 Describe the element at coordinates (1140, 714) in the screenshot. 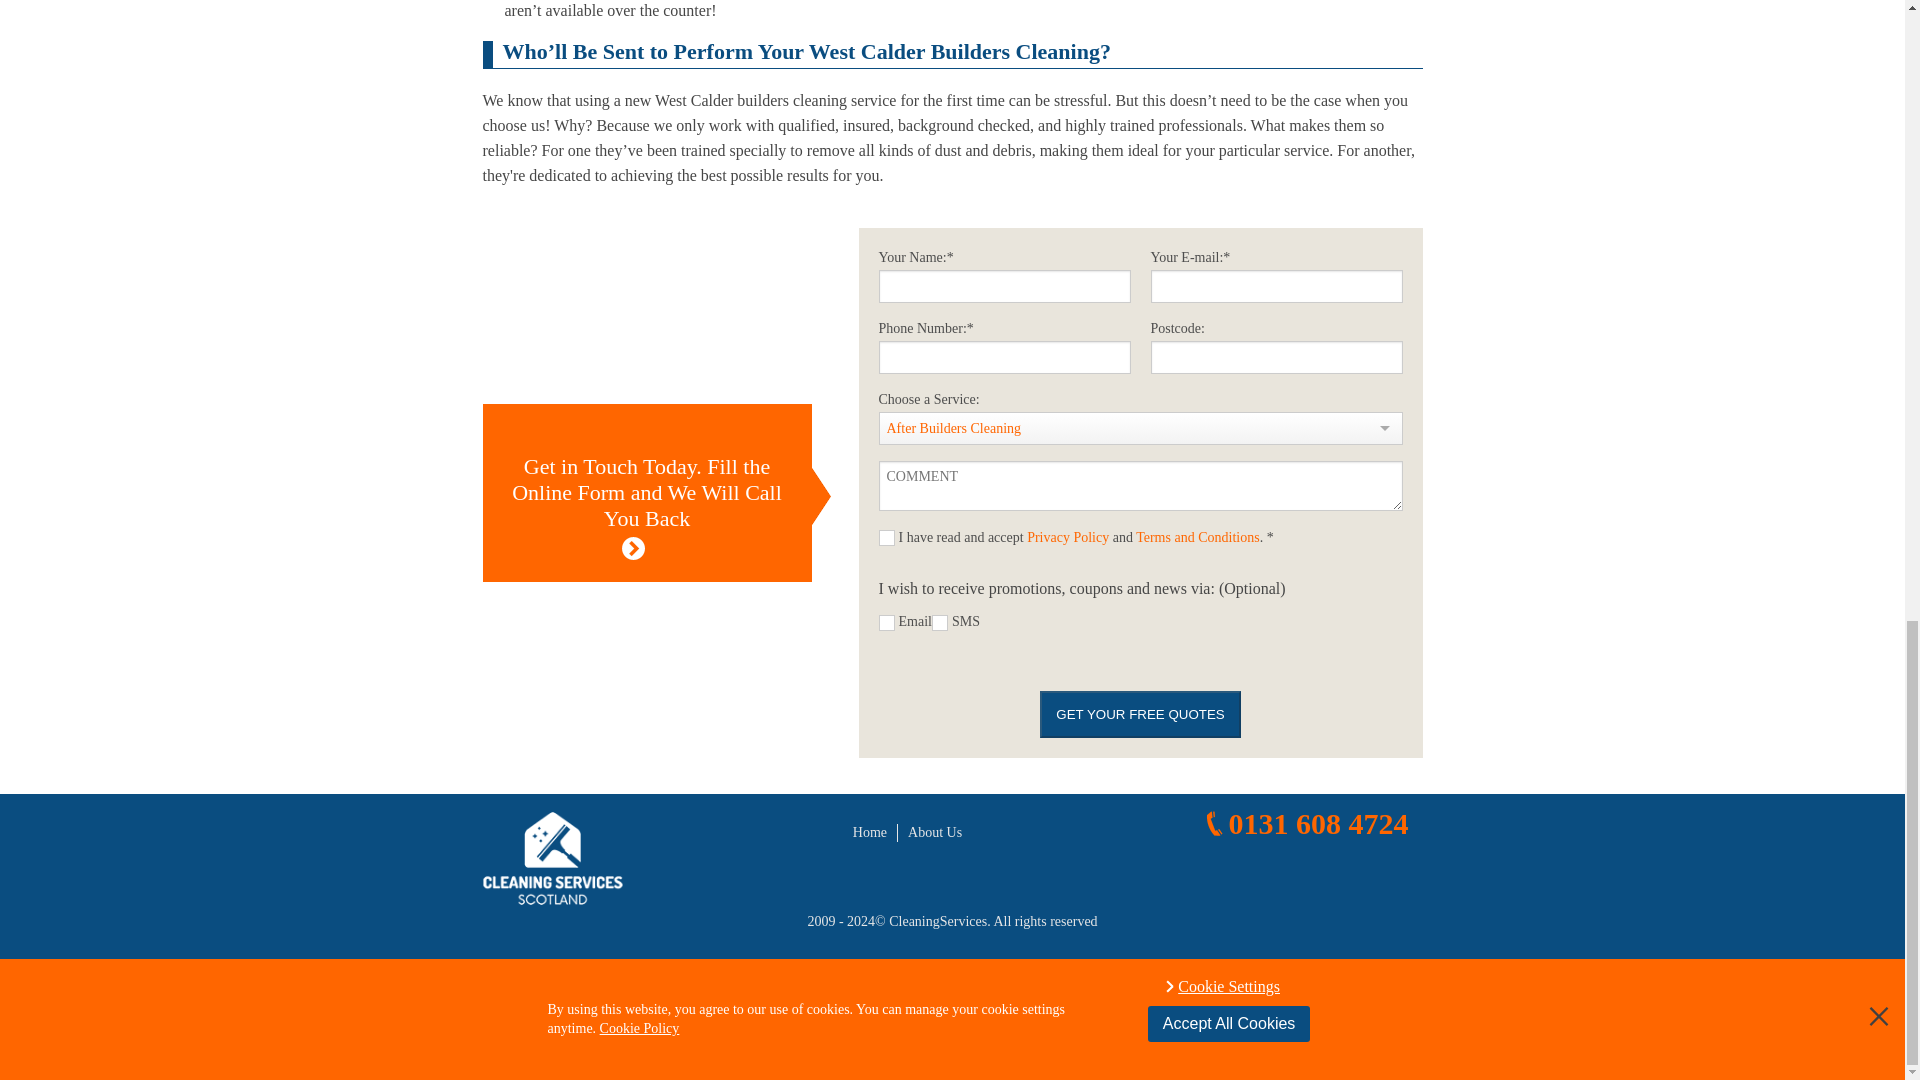

I see `Get Your Free Quotes` at that location.